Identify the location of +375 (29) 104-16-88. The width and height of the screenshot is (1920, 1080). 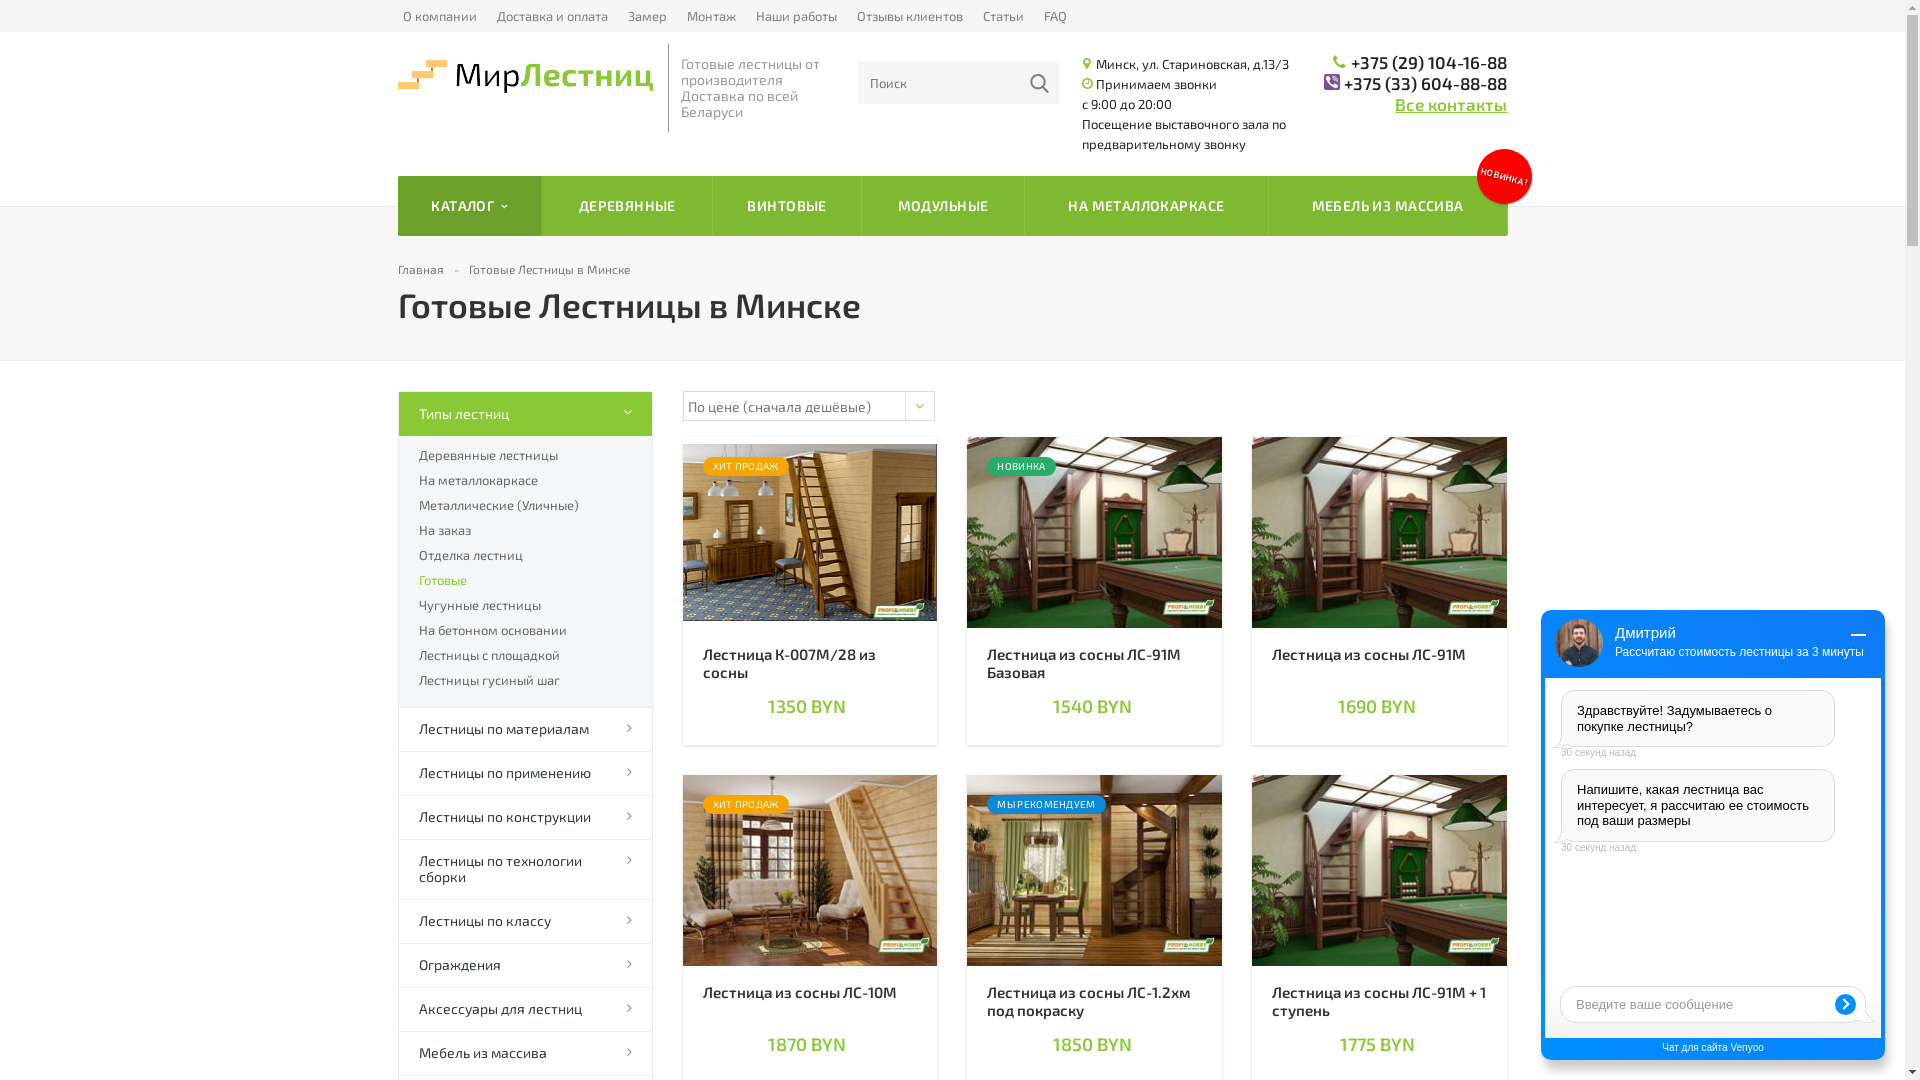
(1429, 62).